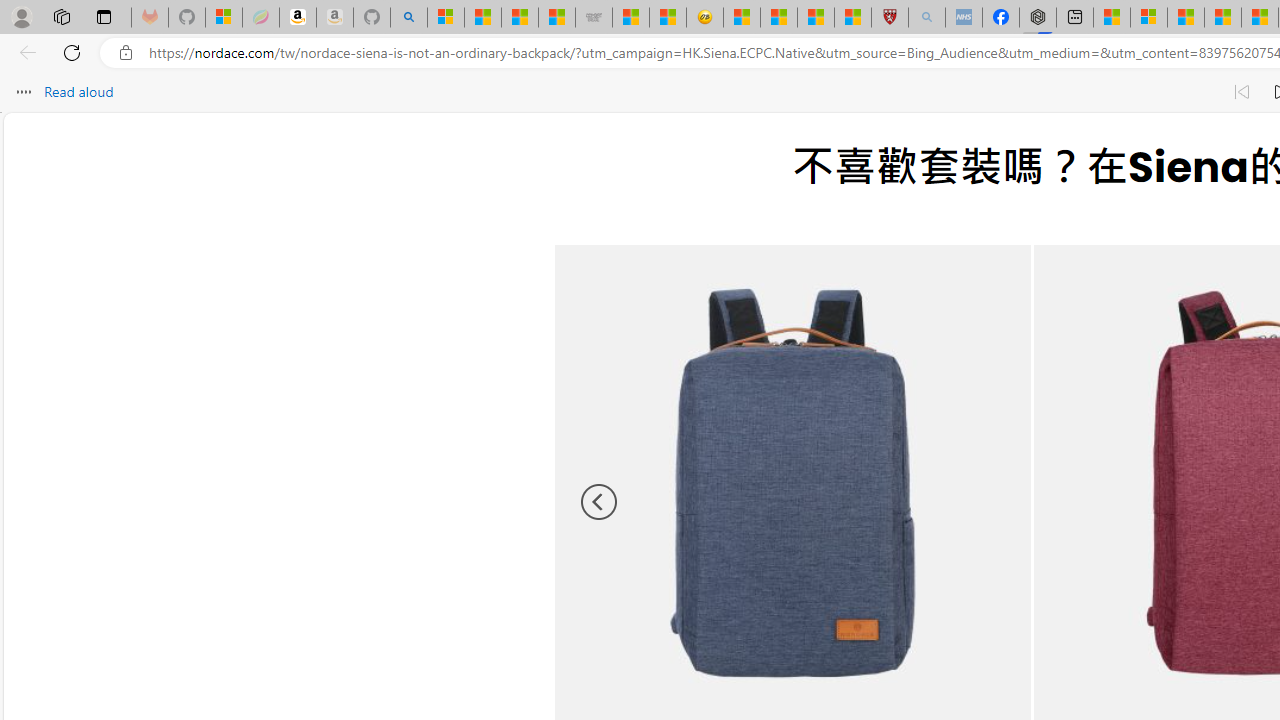  What do you see at coordinates (1242, 92) in the screenshot?
I see `Read previous paragraph` at bounding box center [1242, 92].